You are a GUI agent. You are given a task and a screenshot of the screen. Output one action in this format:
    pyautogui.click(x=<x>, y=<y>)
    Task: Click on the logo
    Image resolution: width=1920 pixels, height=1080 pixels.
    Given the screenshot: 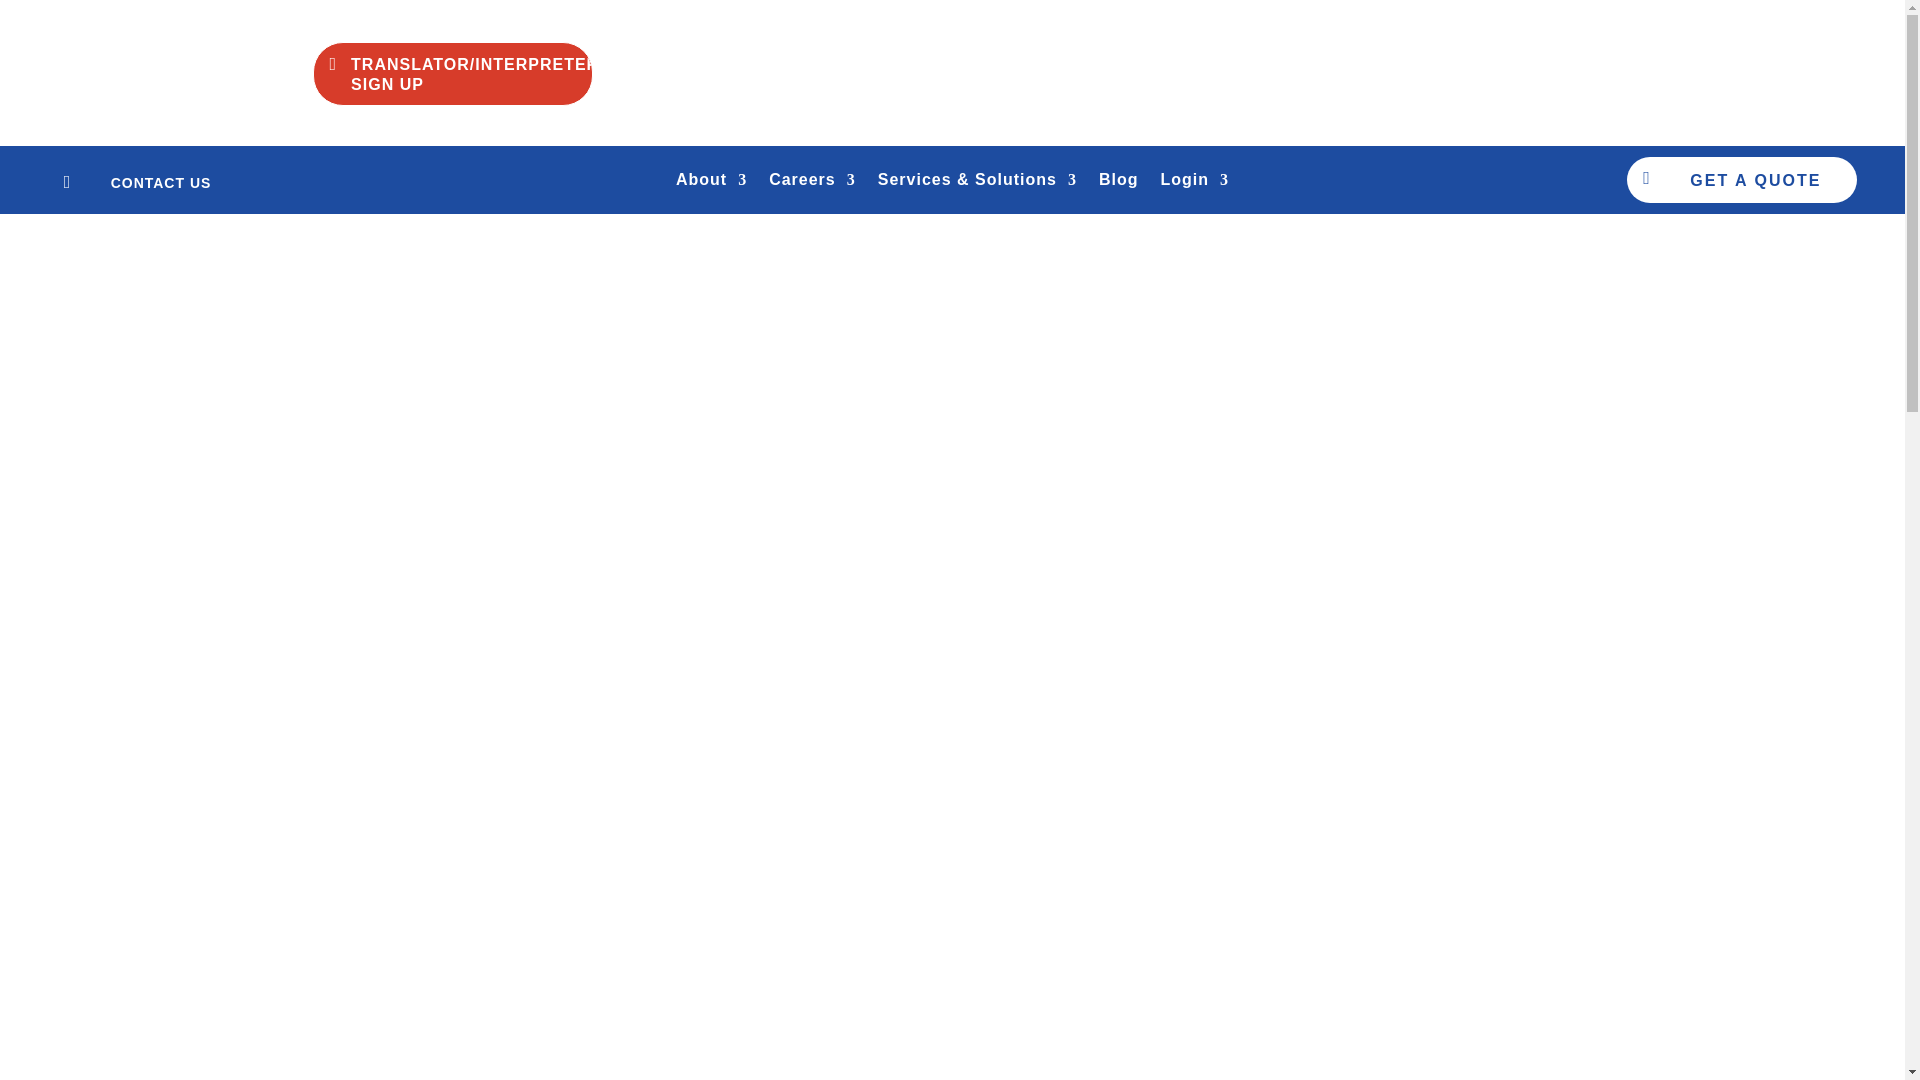 What is the action you would take?
    pyautogui.click(x=952, y=74)
    